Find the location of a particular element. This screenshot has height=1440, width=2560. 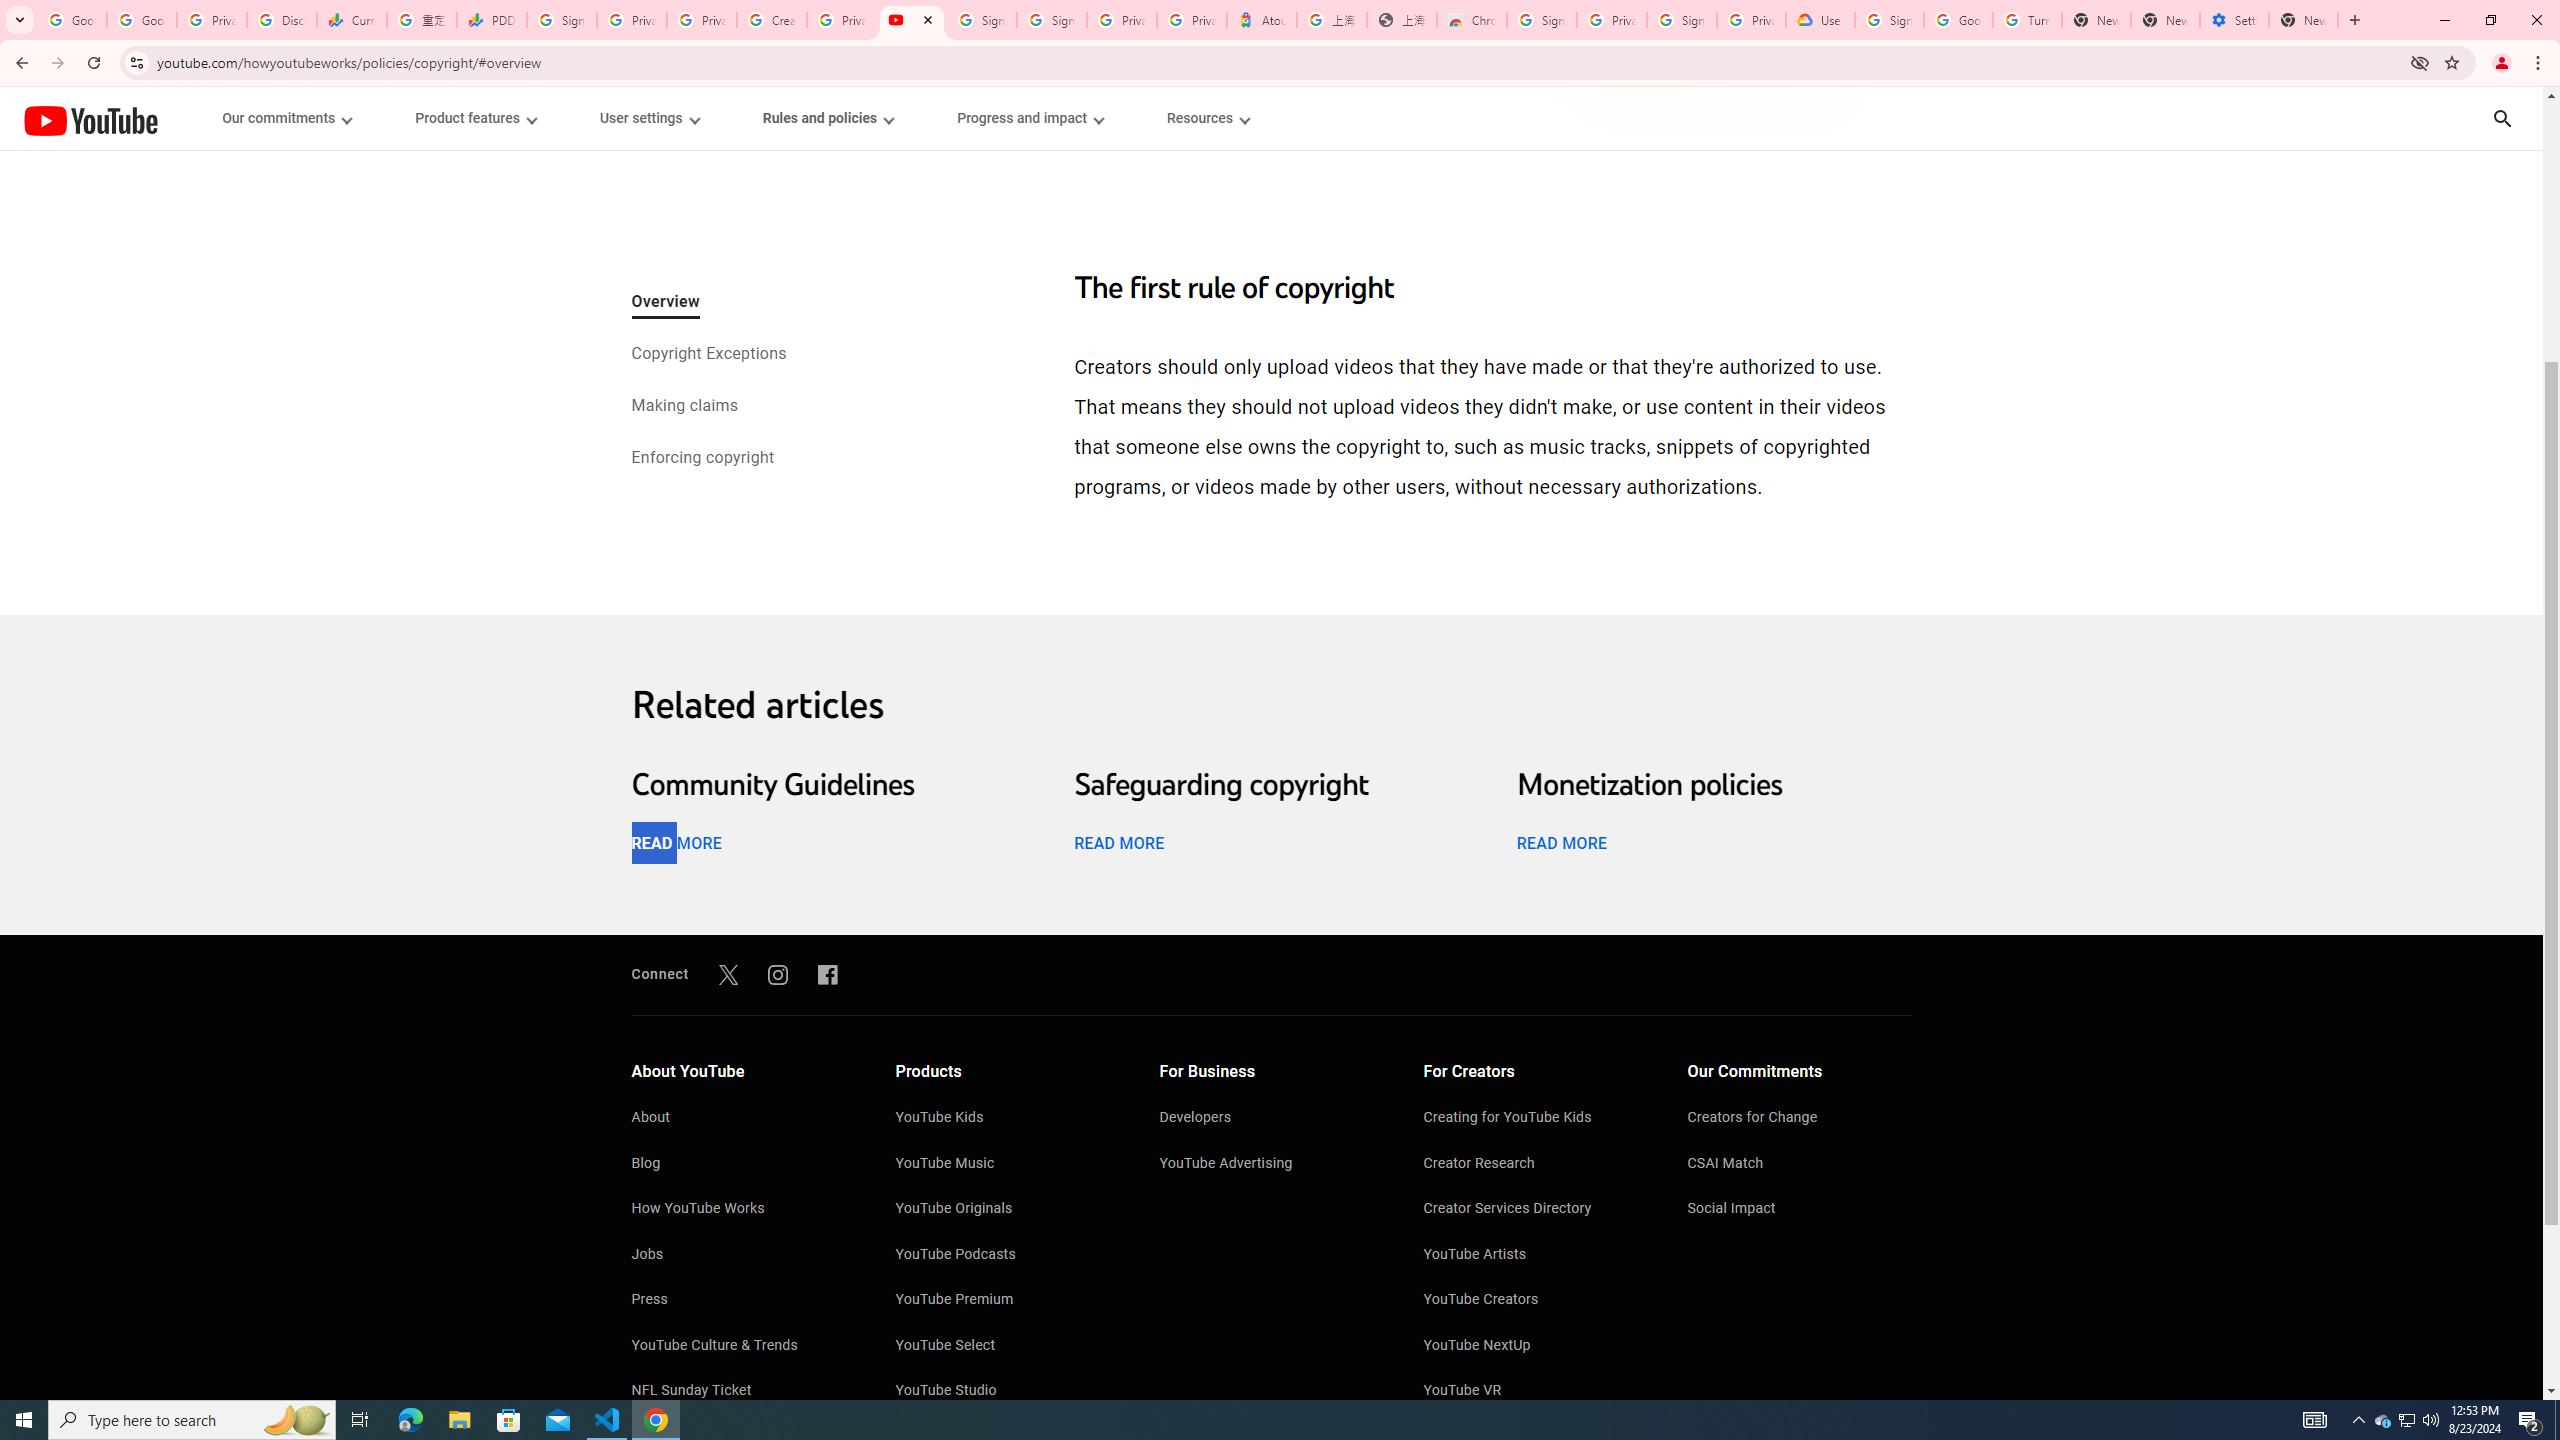

Resources menupopup is located at coordinates (1206, 118).